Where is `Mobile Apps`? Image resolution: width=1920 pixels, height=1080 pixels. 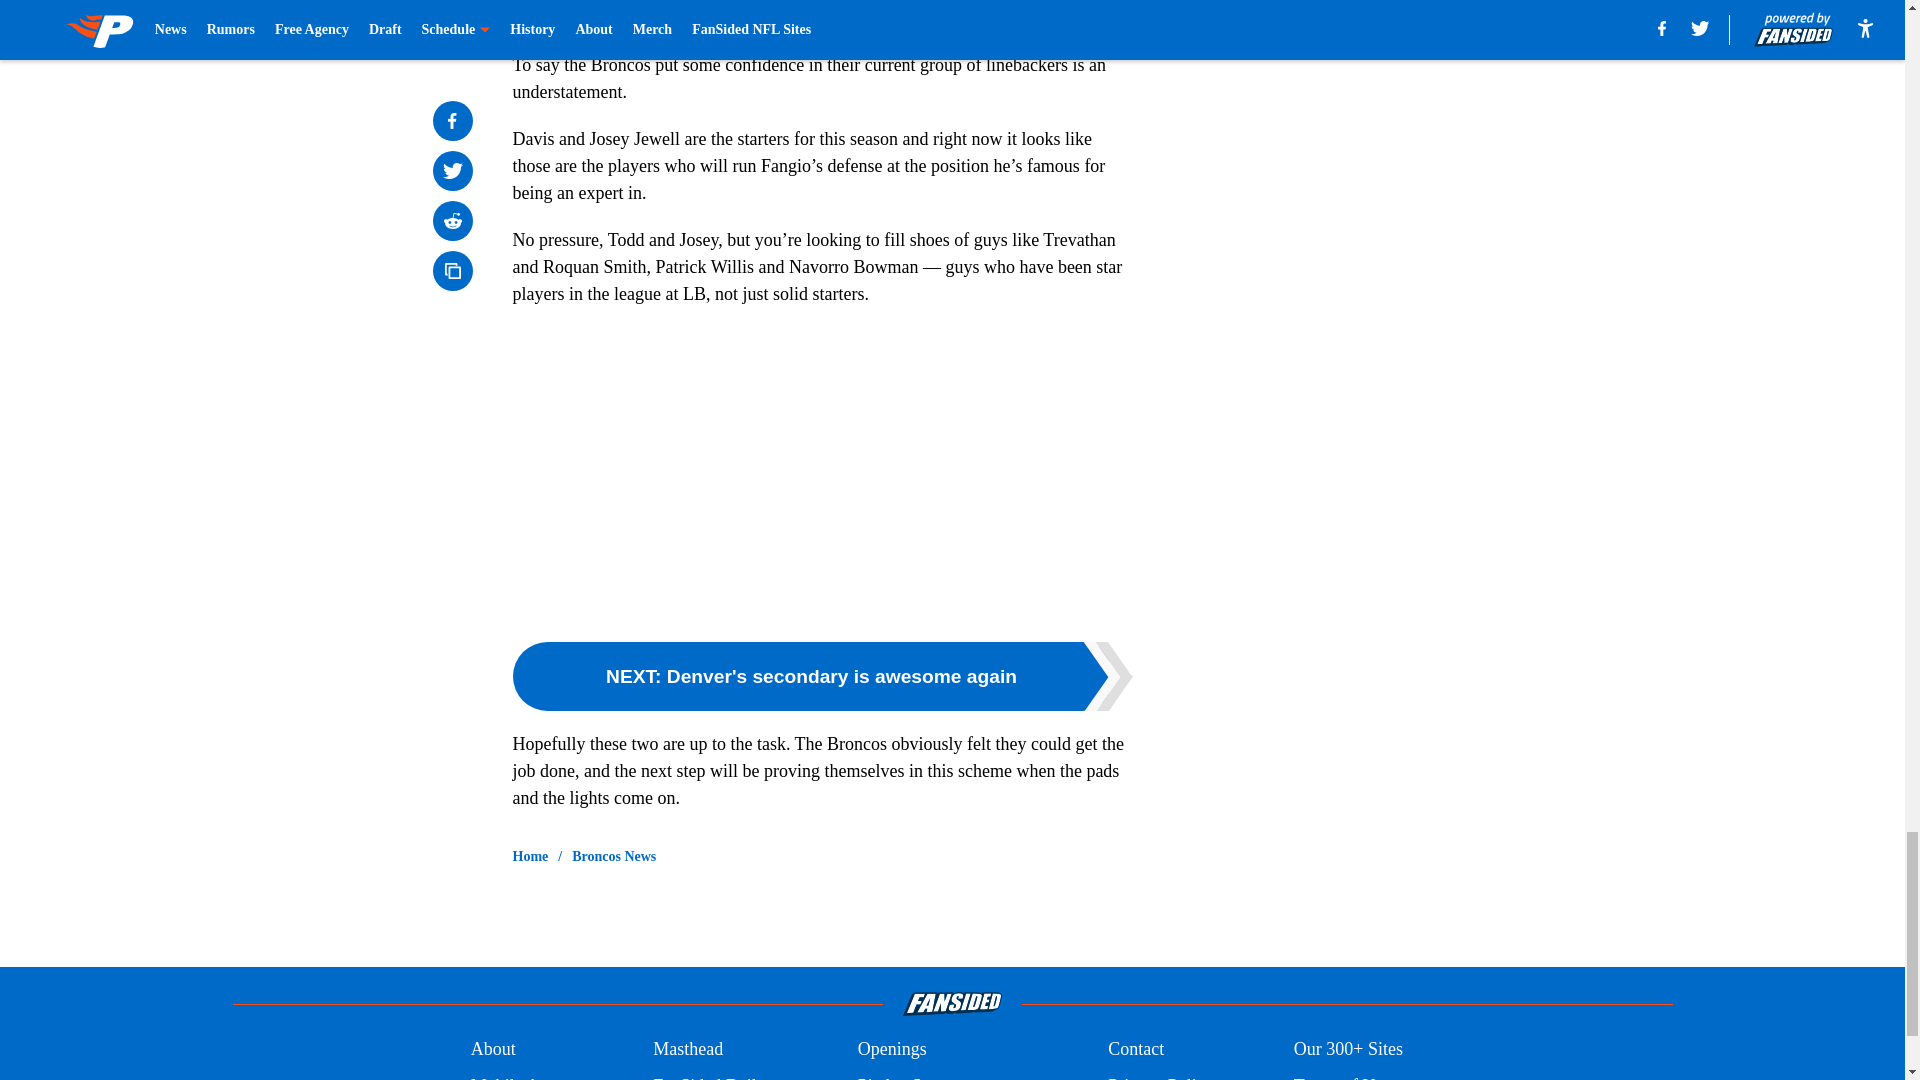 Mobile Apps is located at coordinates (517, 1076).